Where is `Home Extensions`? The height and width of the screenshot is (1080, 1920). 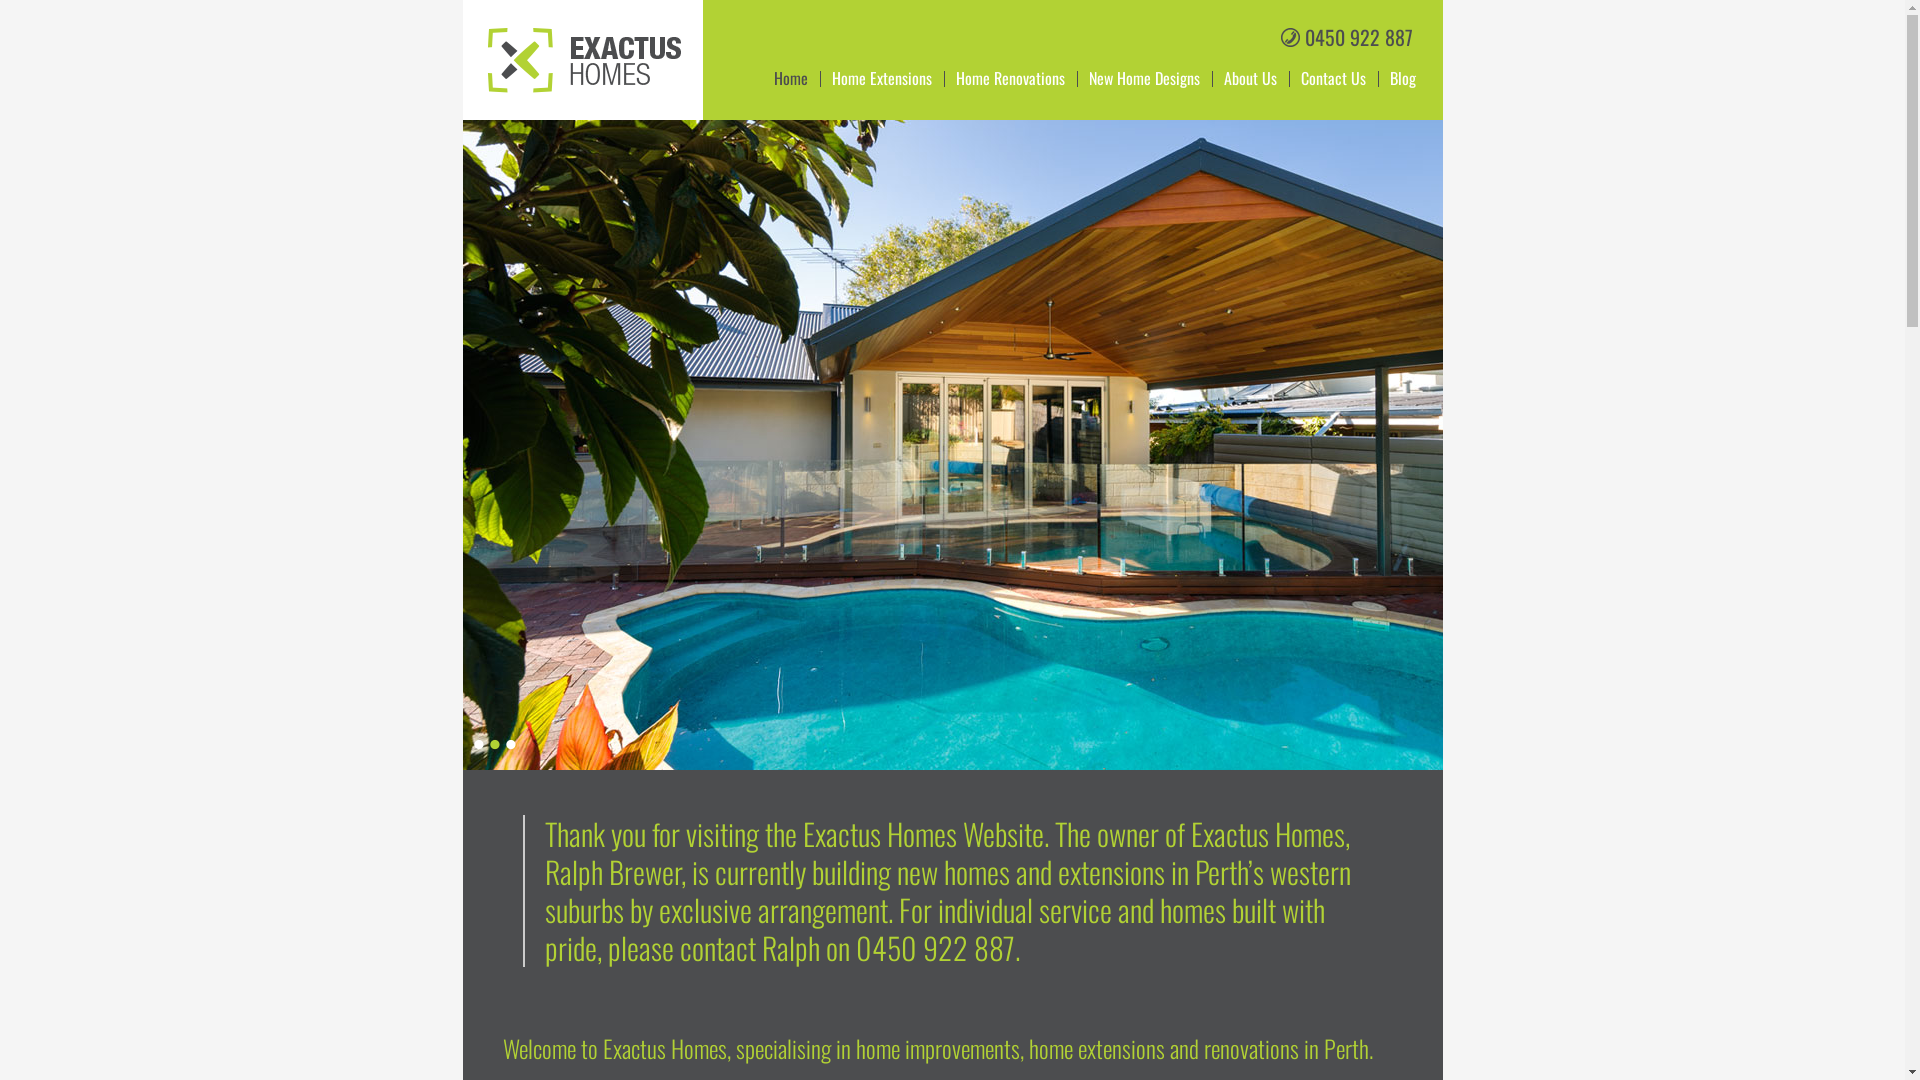
Home Extensions is located at coordinates (882, 79).